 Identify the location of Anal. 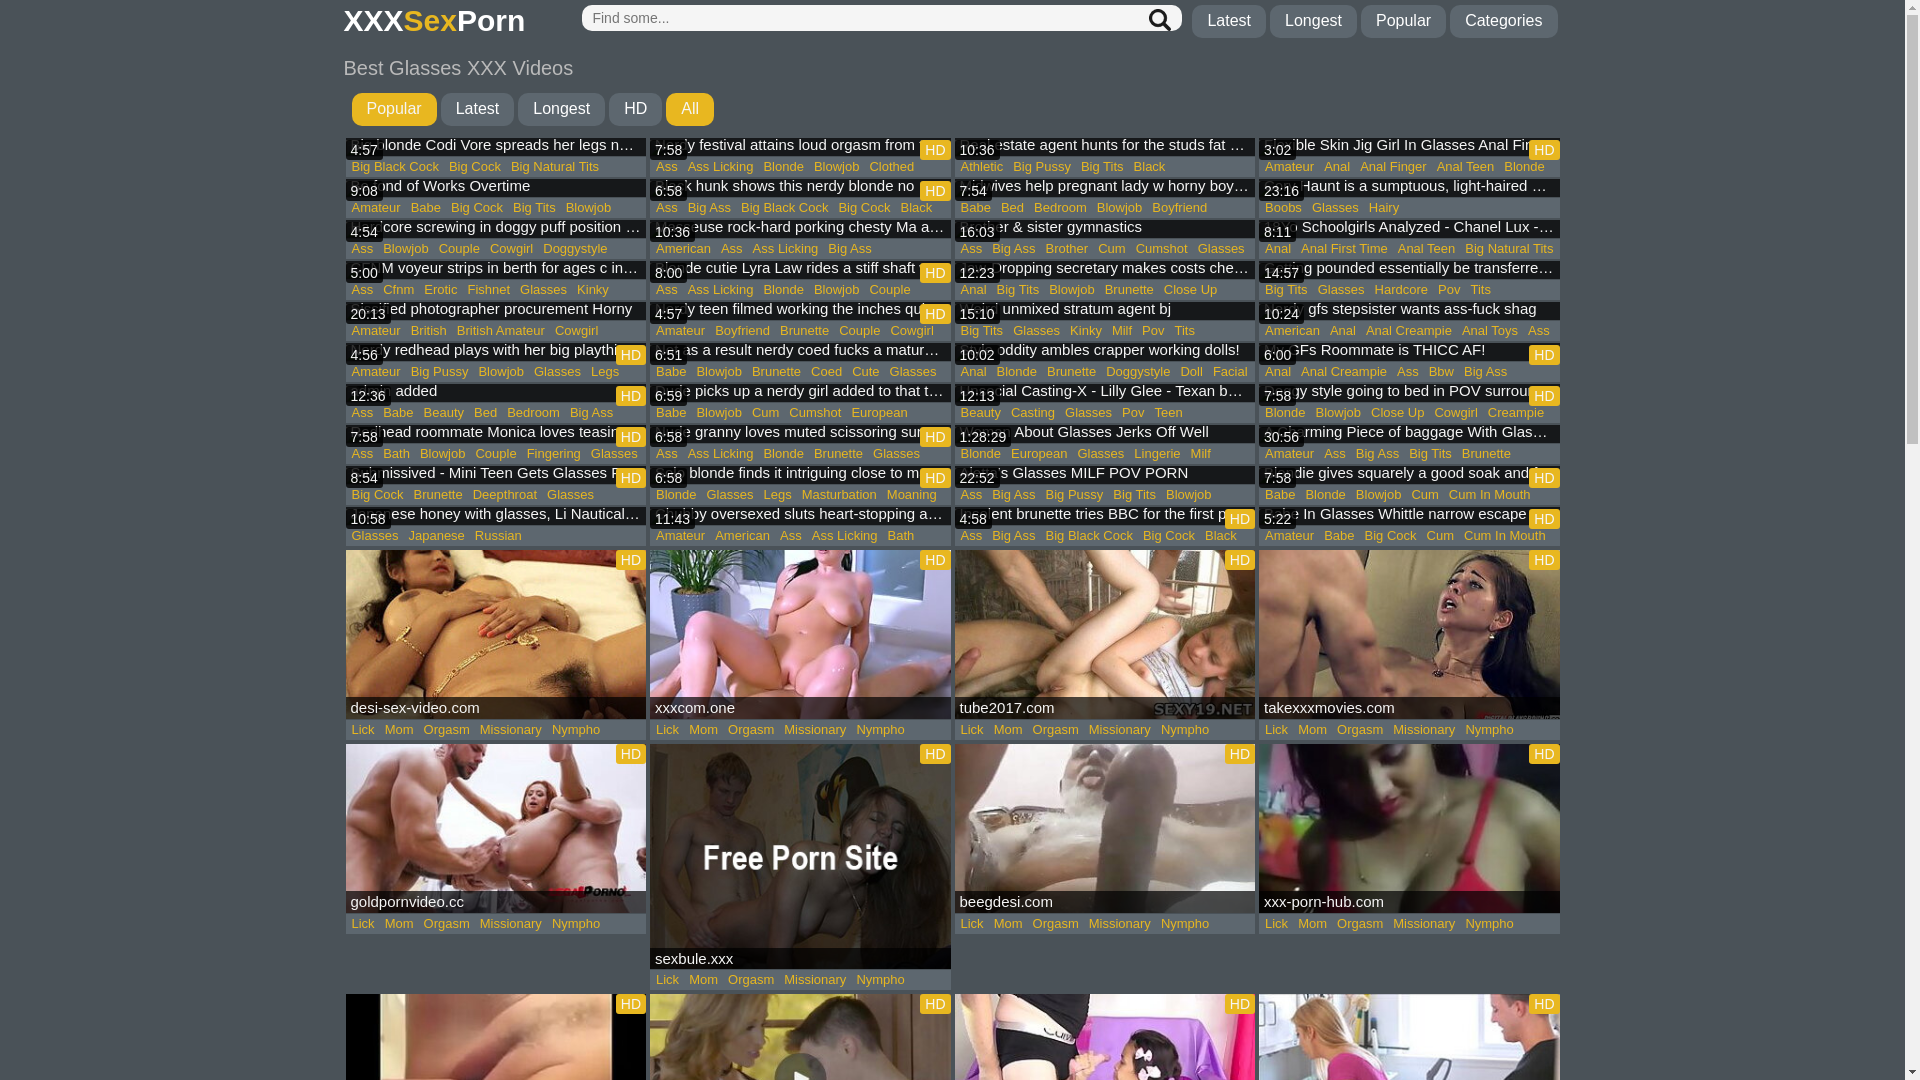
(974, 290).